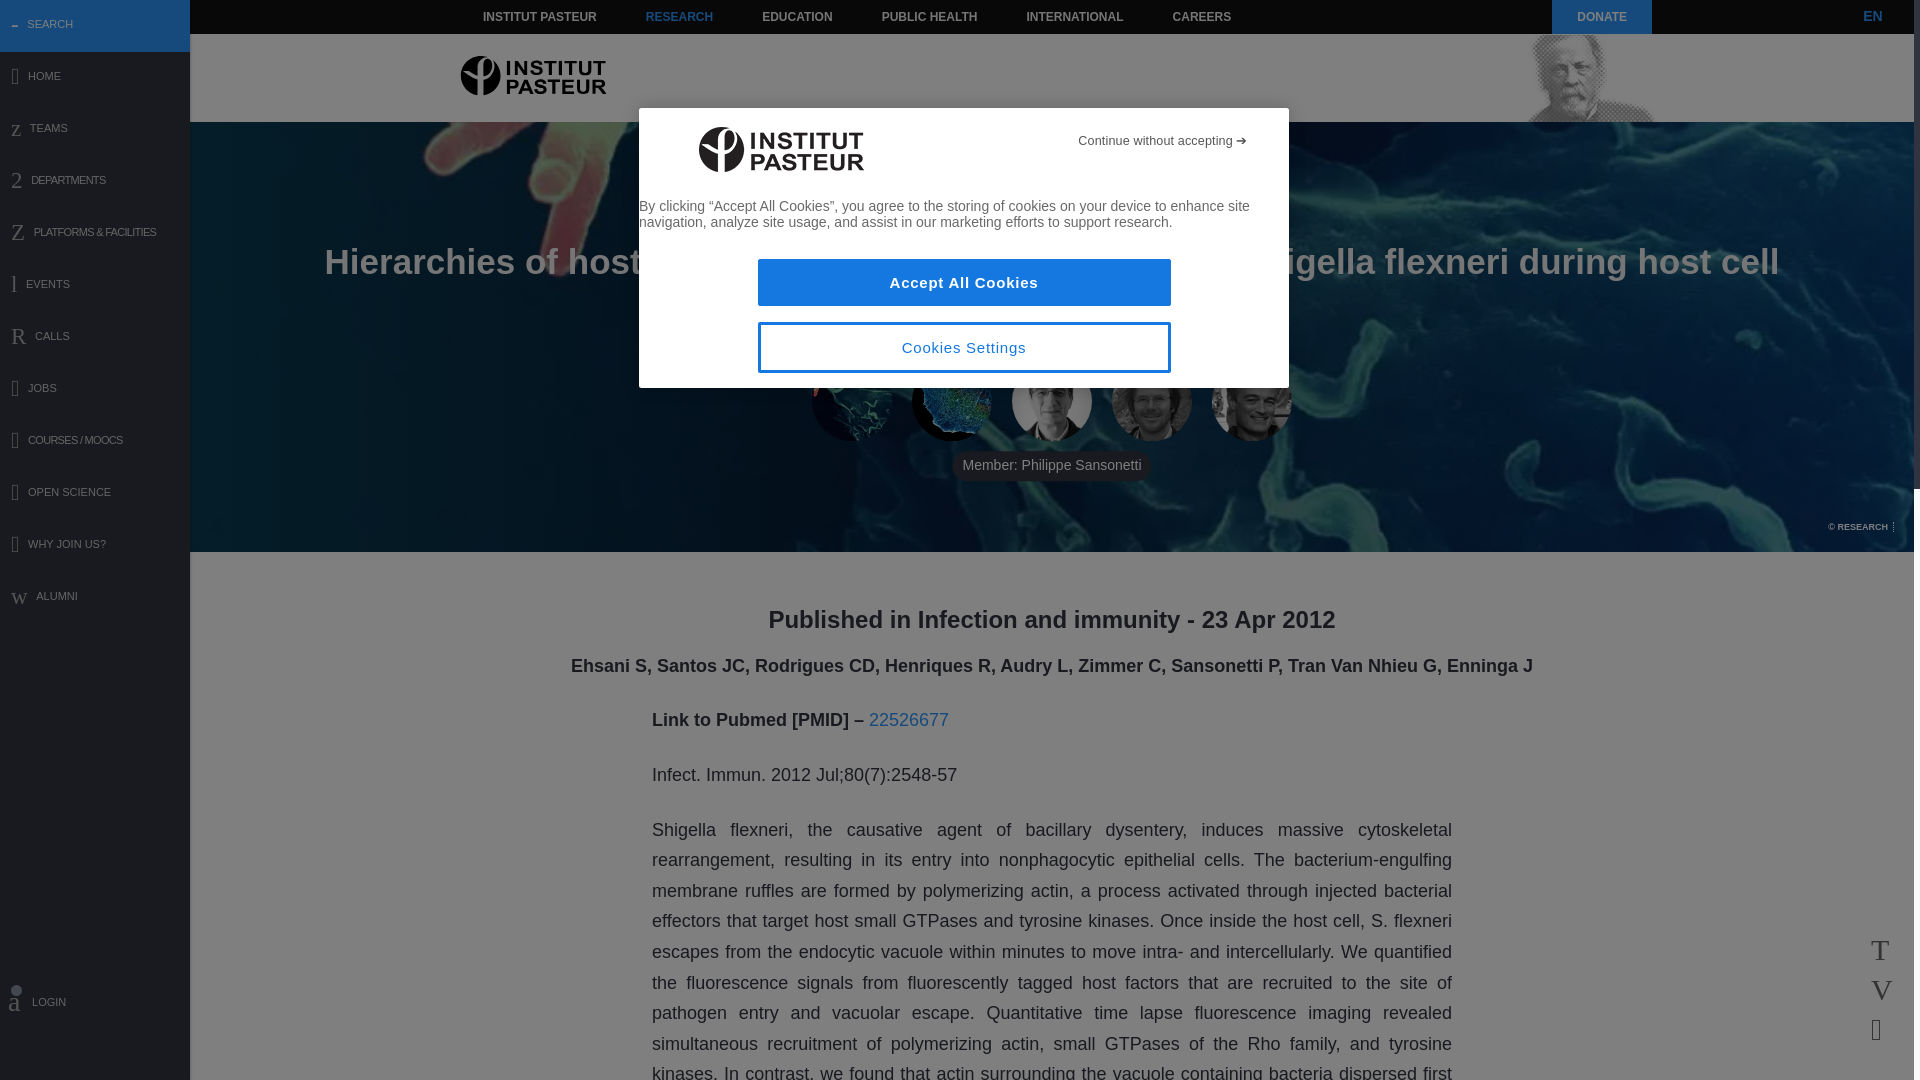 The height and width of the screenshot is (1080, 1920). I want to click on WHY JOIN US?, so click(95, 546).